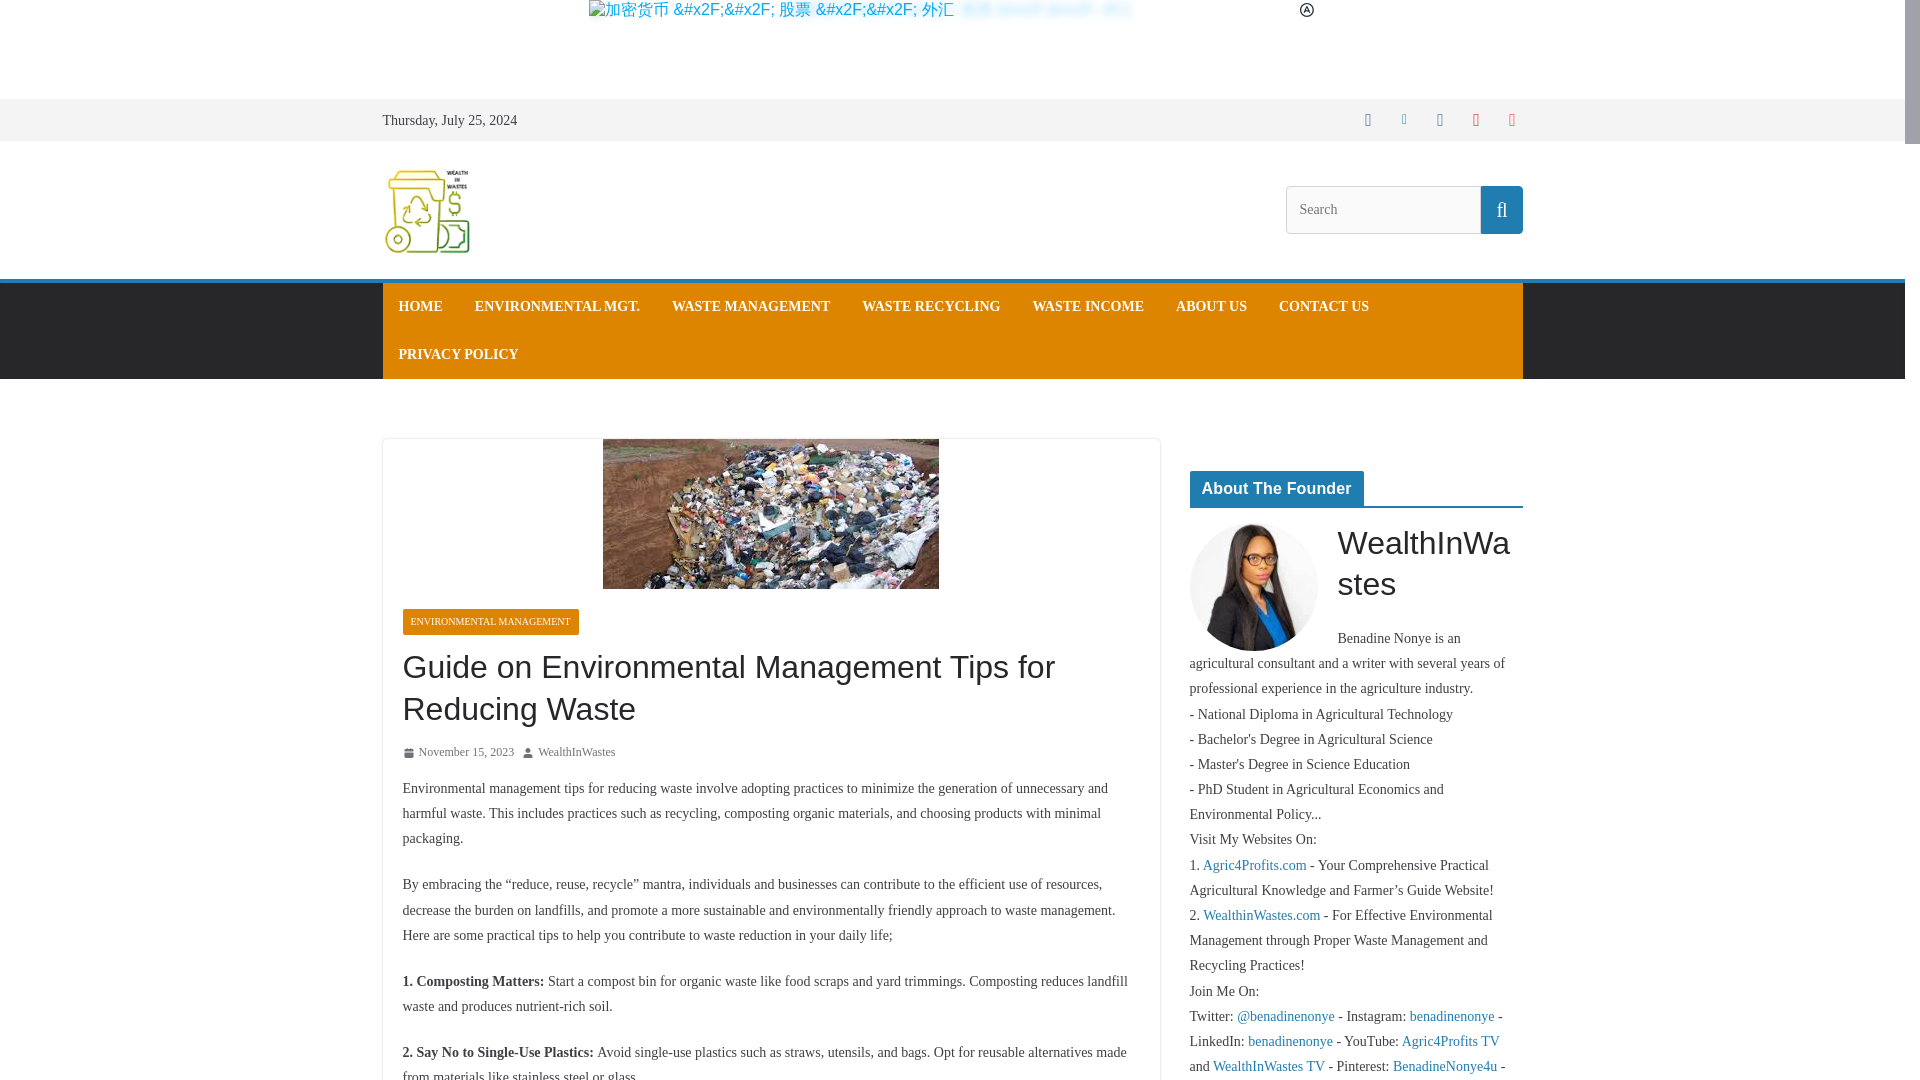 This screenshot has width=1920, height=1080. What do you see at coordinates (458, 355) in the screenshot?
I see `PRIVACY POLICY` at bounding box center [458, 355].